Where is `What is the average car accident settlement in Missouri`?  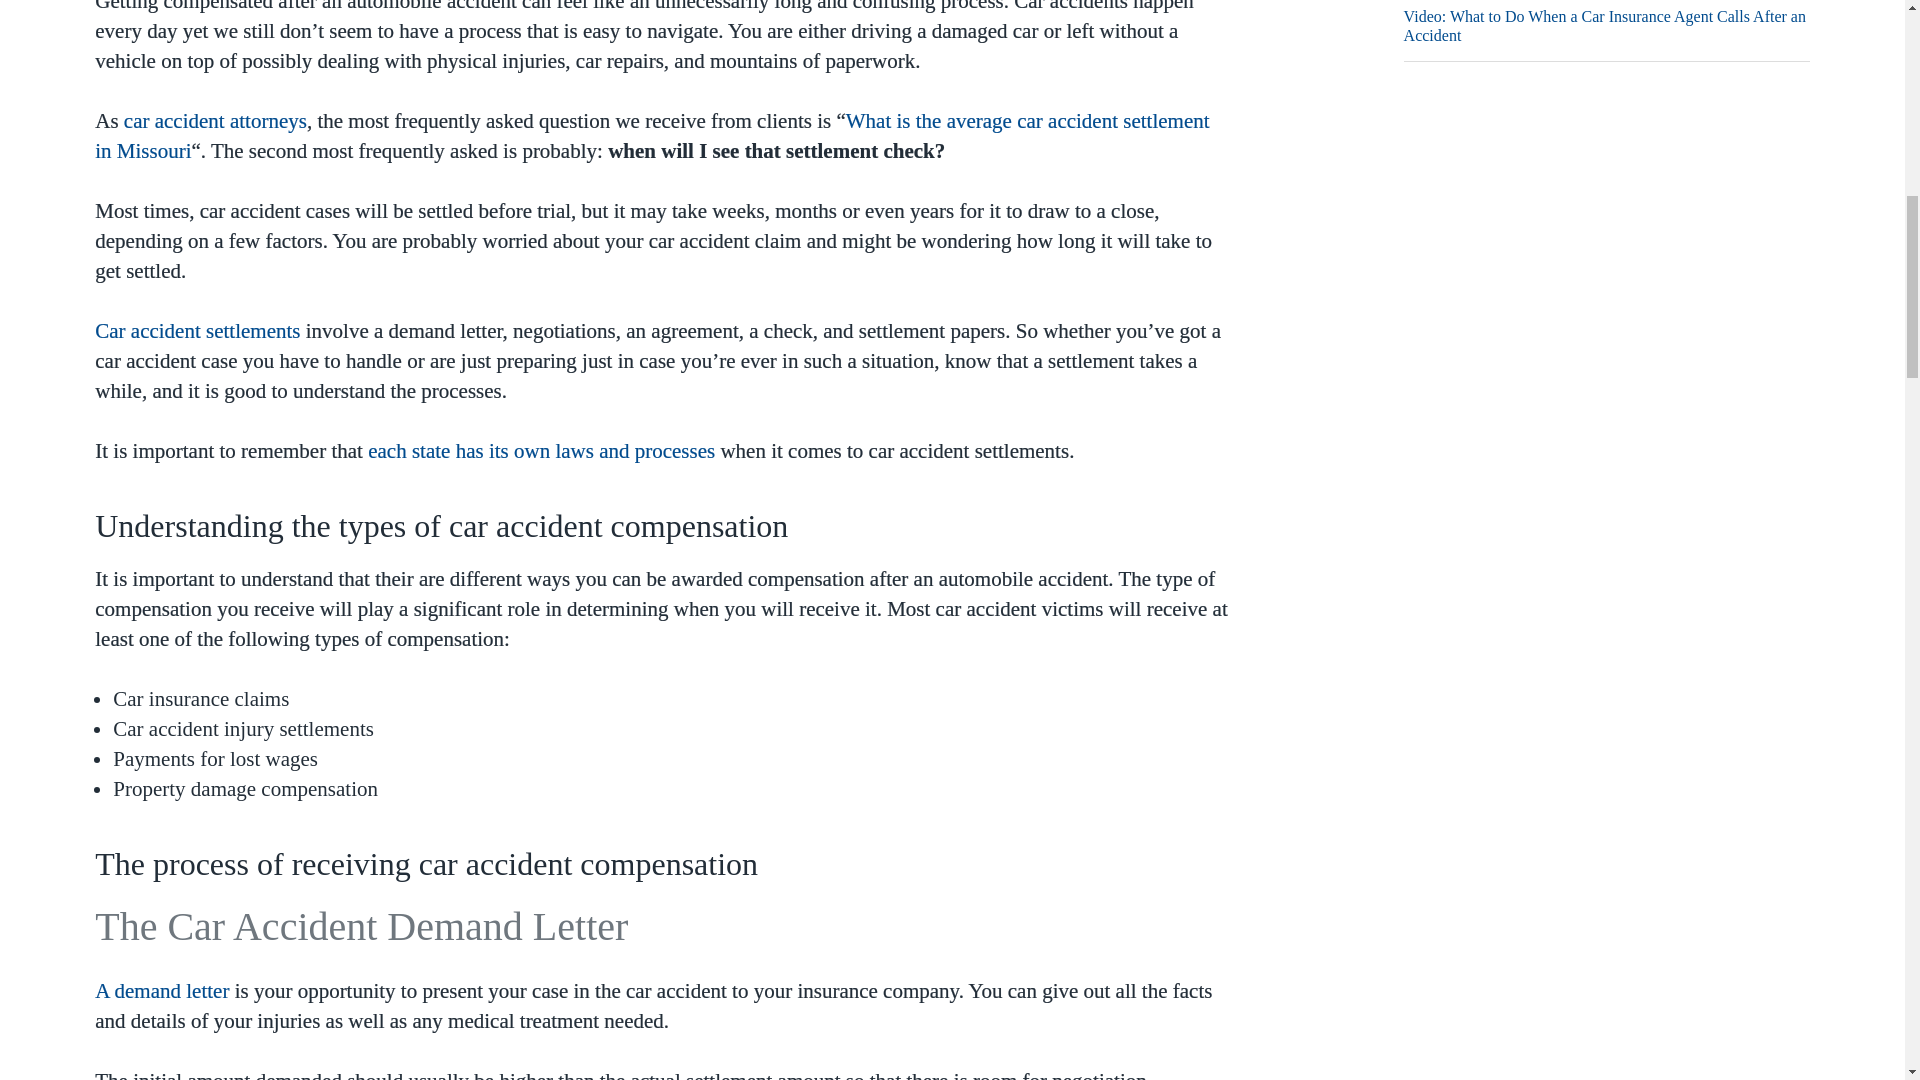
What is the average car accident settlement in Missouri is located at coordinates (652, 136).